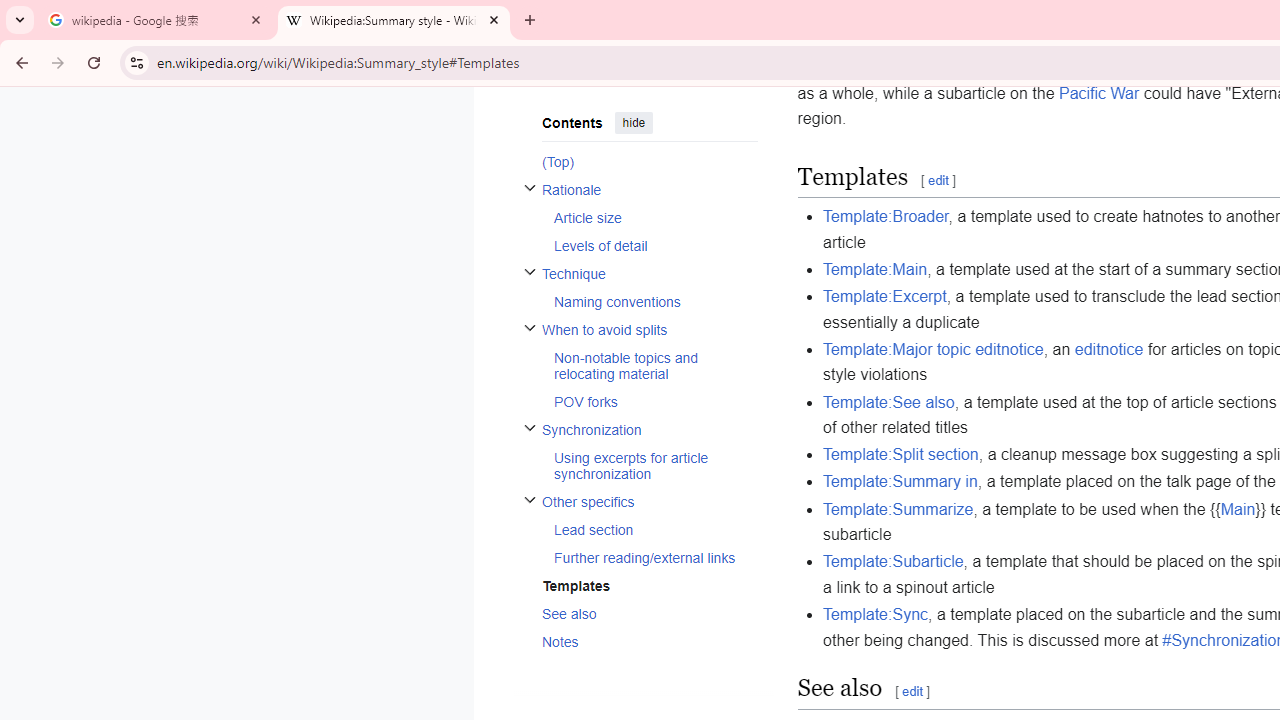 This screenshot has width=1280, height=720. I want to click on edit, so click(913, 692).